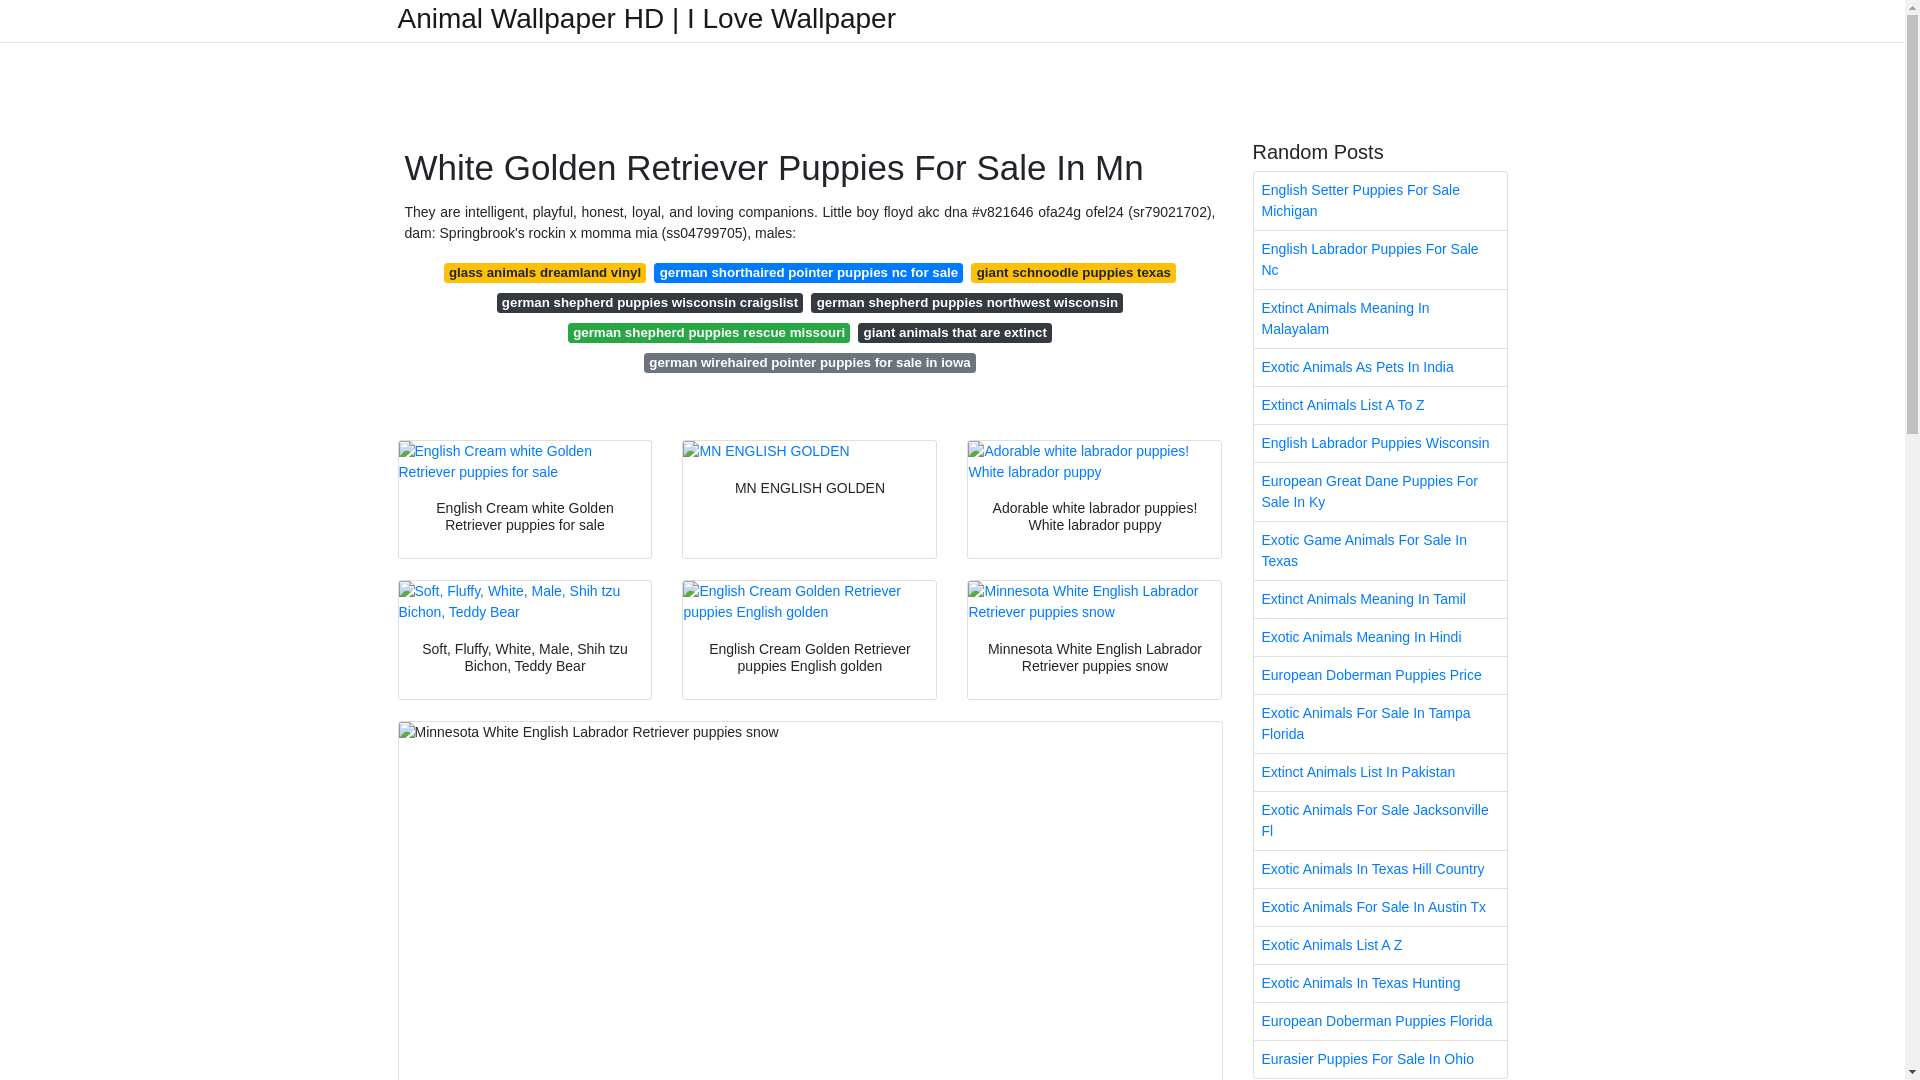 The image size is (1920, 1080). What do you see at coordinates (1380, 636) in the screenshot?
I see `Exotic Animals Meaning In Hindi` at bounding box center [1380, 636].